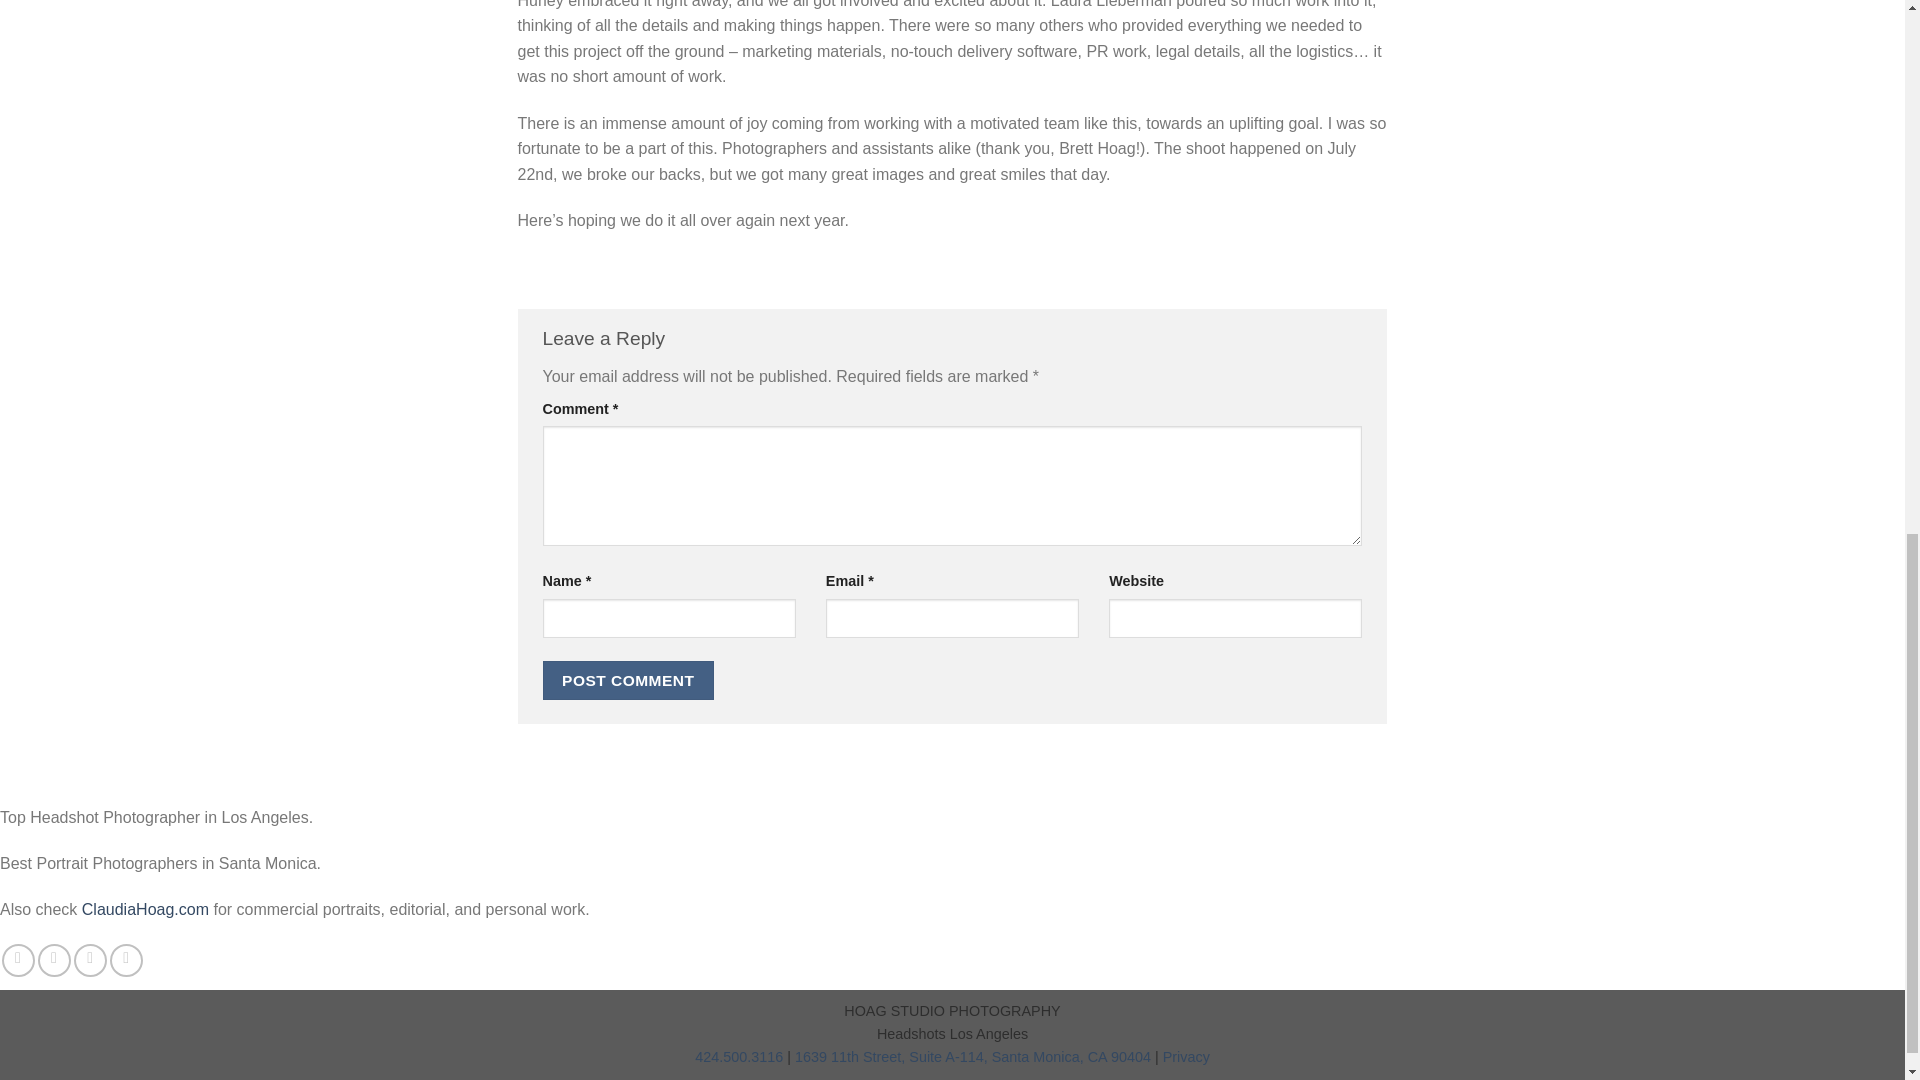 This screenshot has height=1080, width=1920. What do you see at coordinates (54, 960) in the screenshot?
I see `Follow on Instagram` at bounding box center [54, 960].